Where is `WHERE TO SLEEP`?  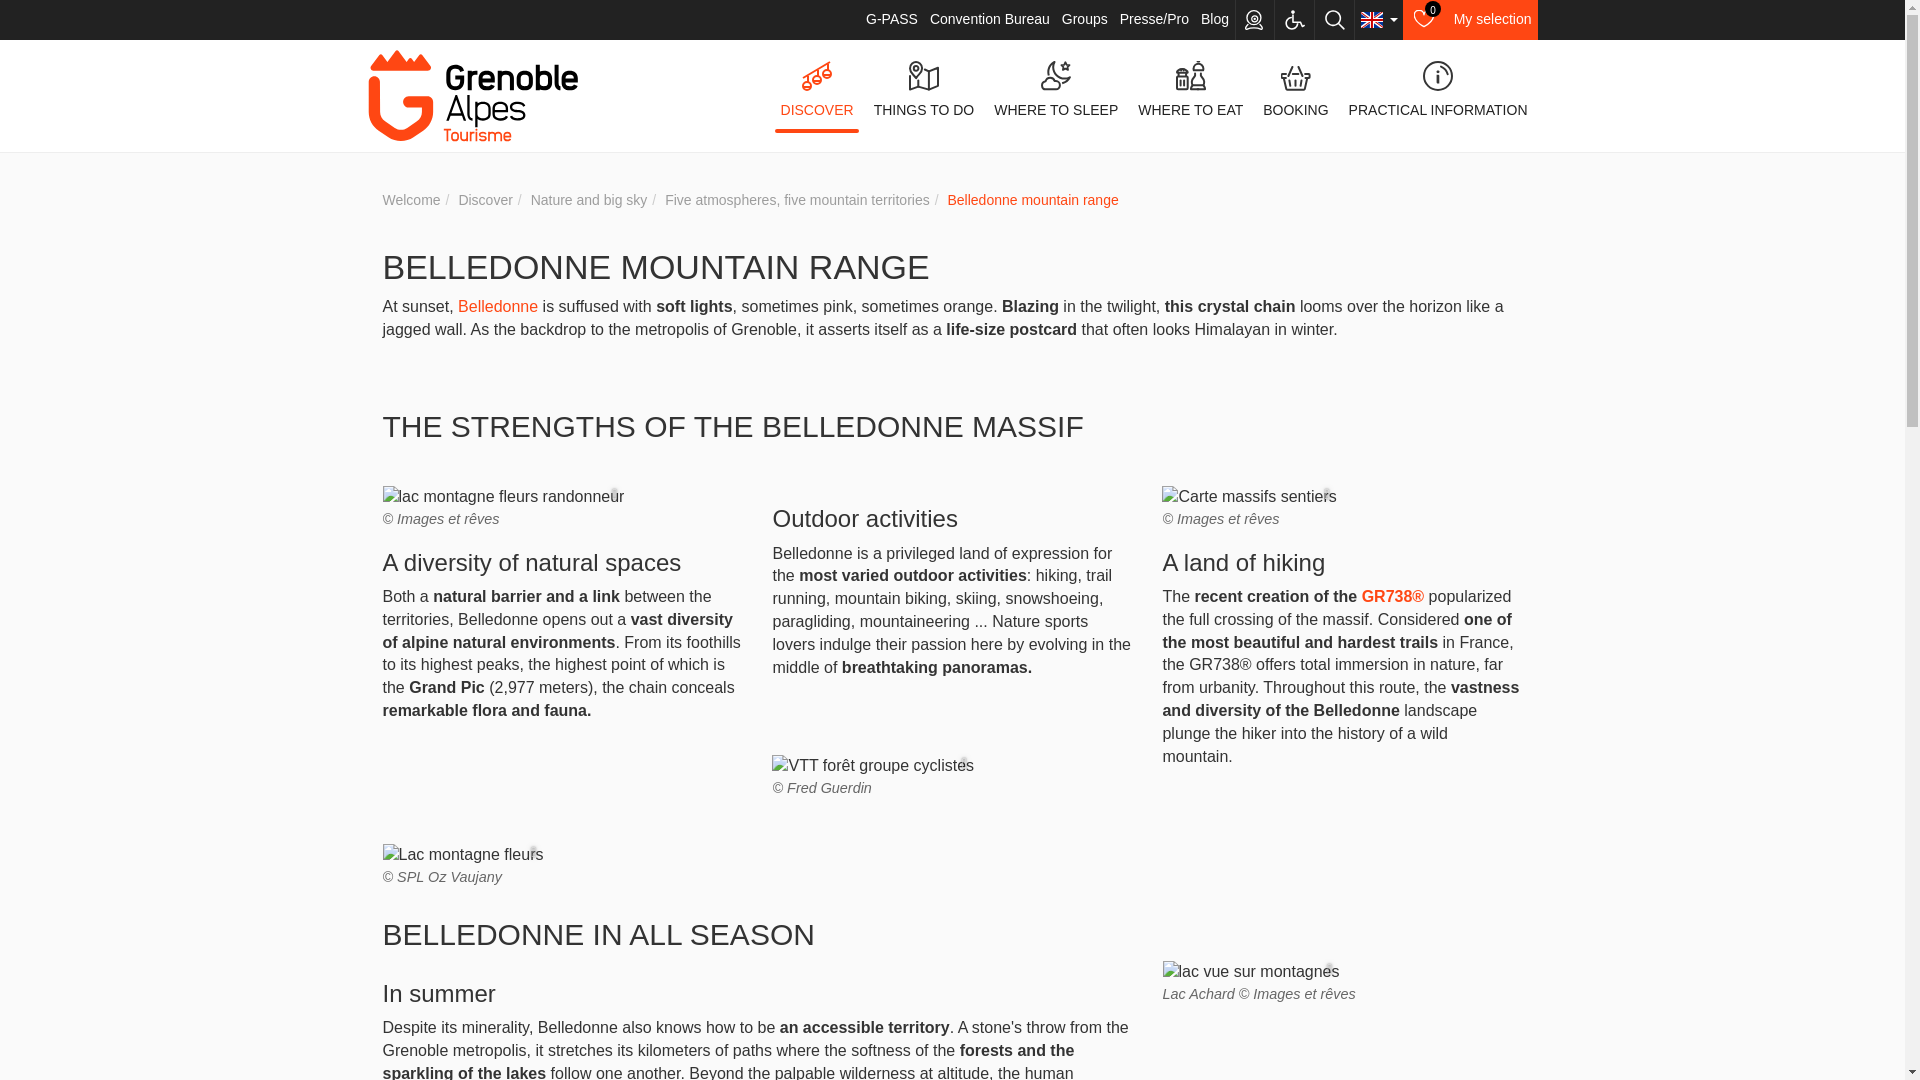
WHERE TO SLEEP is located at coordinates (1215, 20).